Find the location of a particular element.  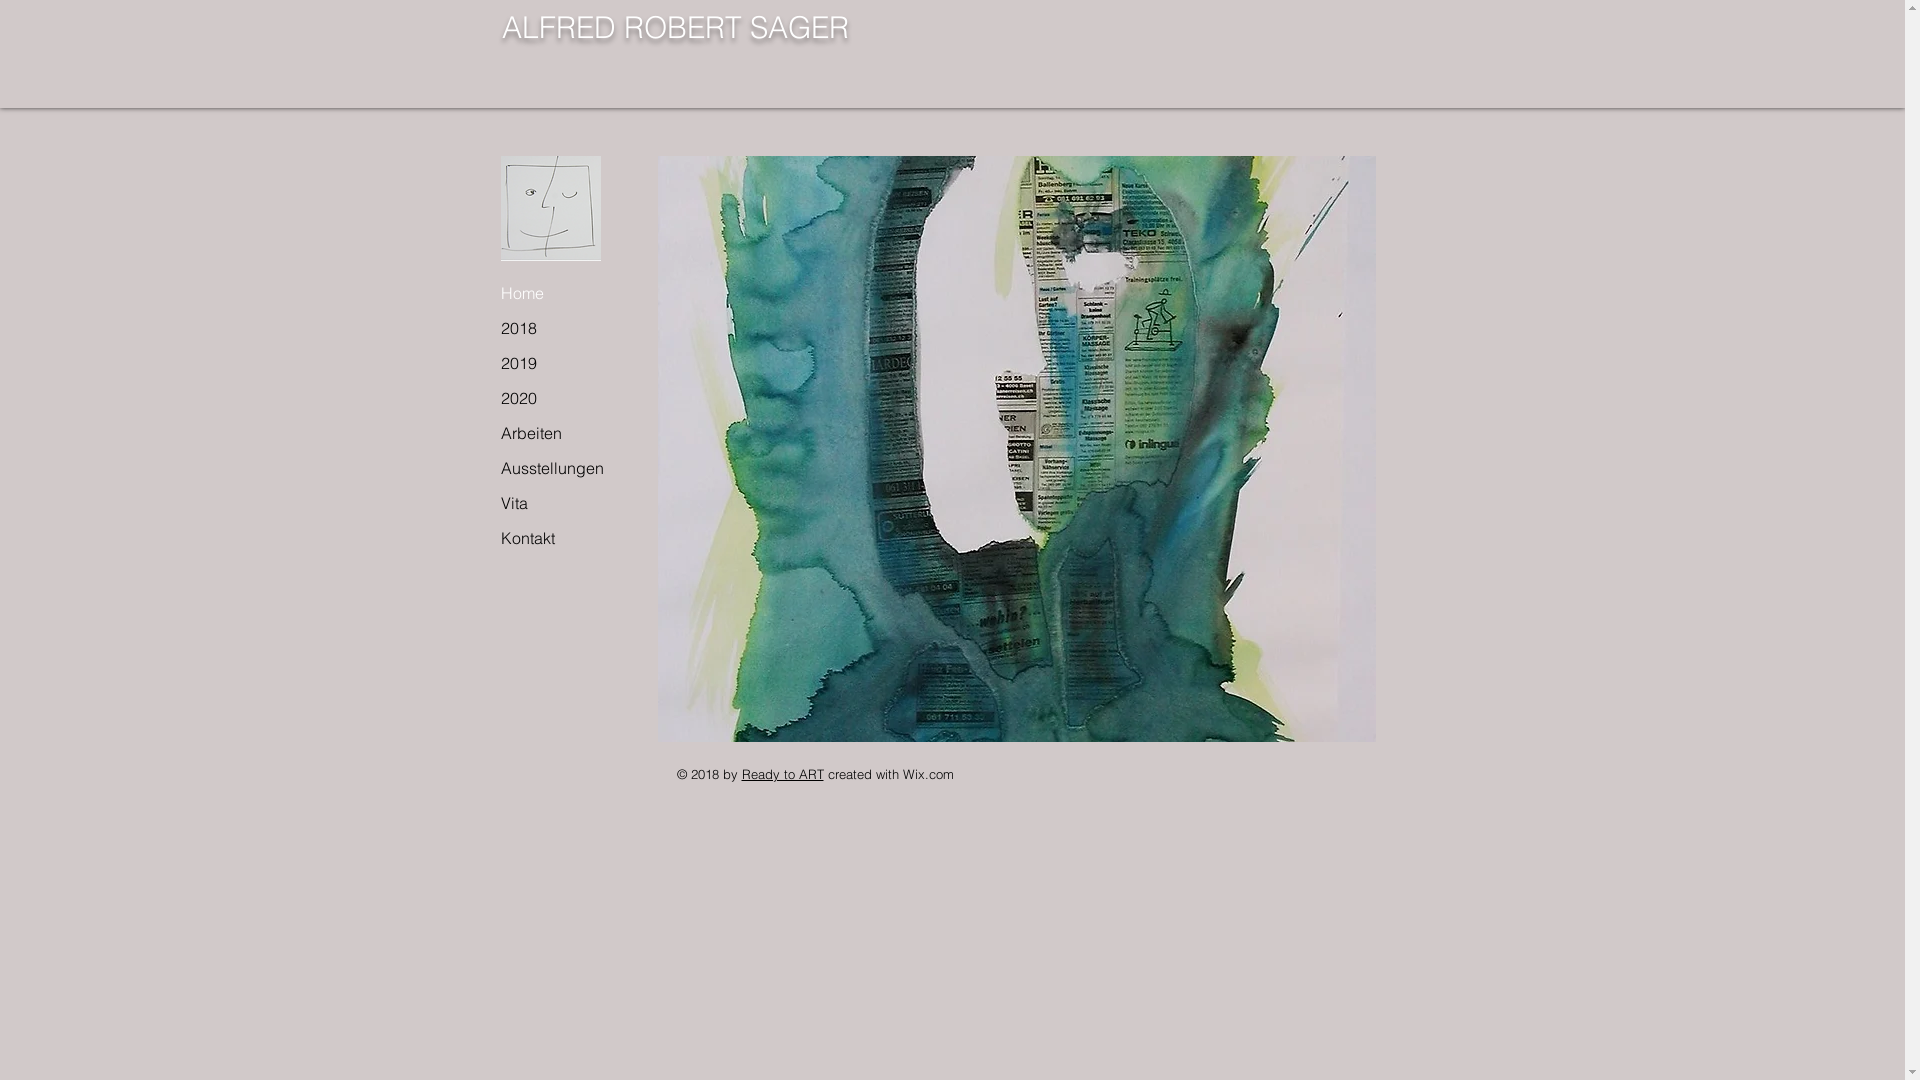

2020 is located at coordinates (556, 398).